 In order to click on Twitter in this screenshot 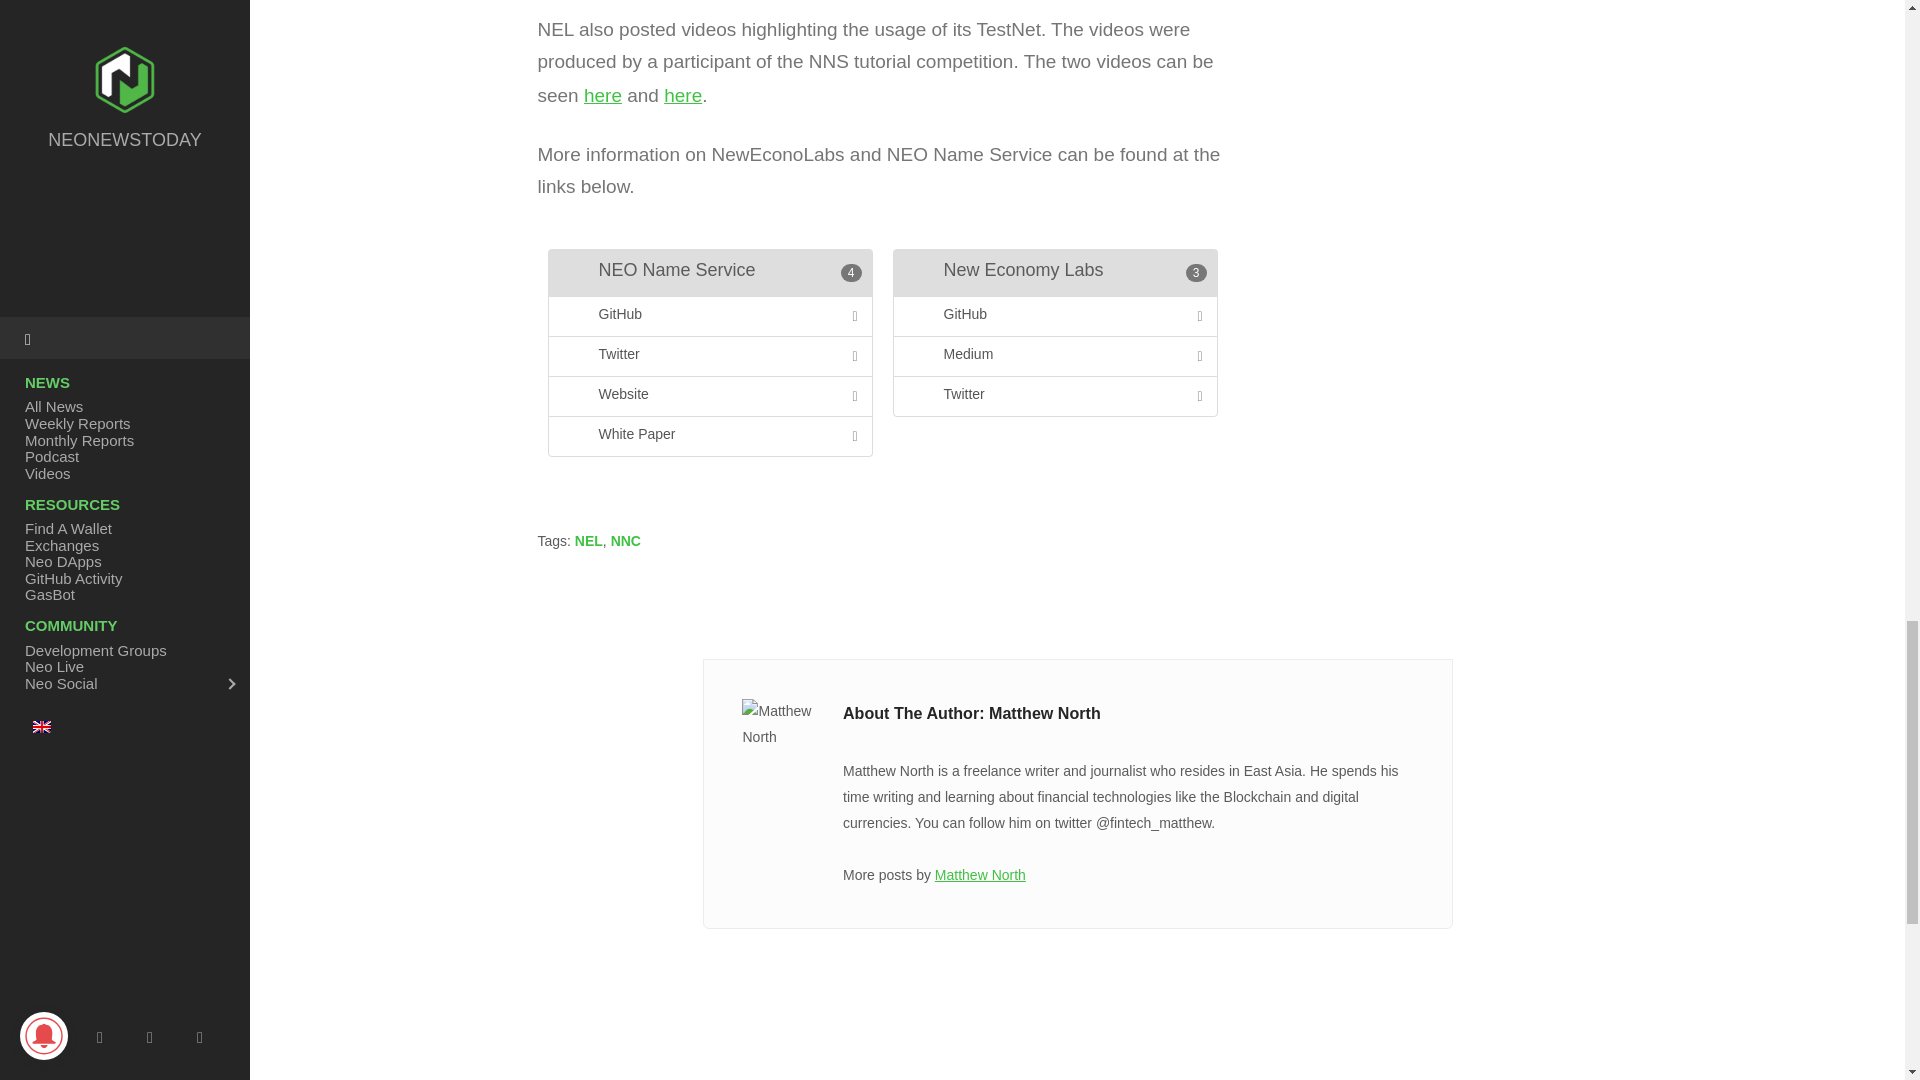, I will do `click(1054, 396)`.